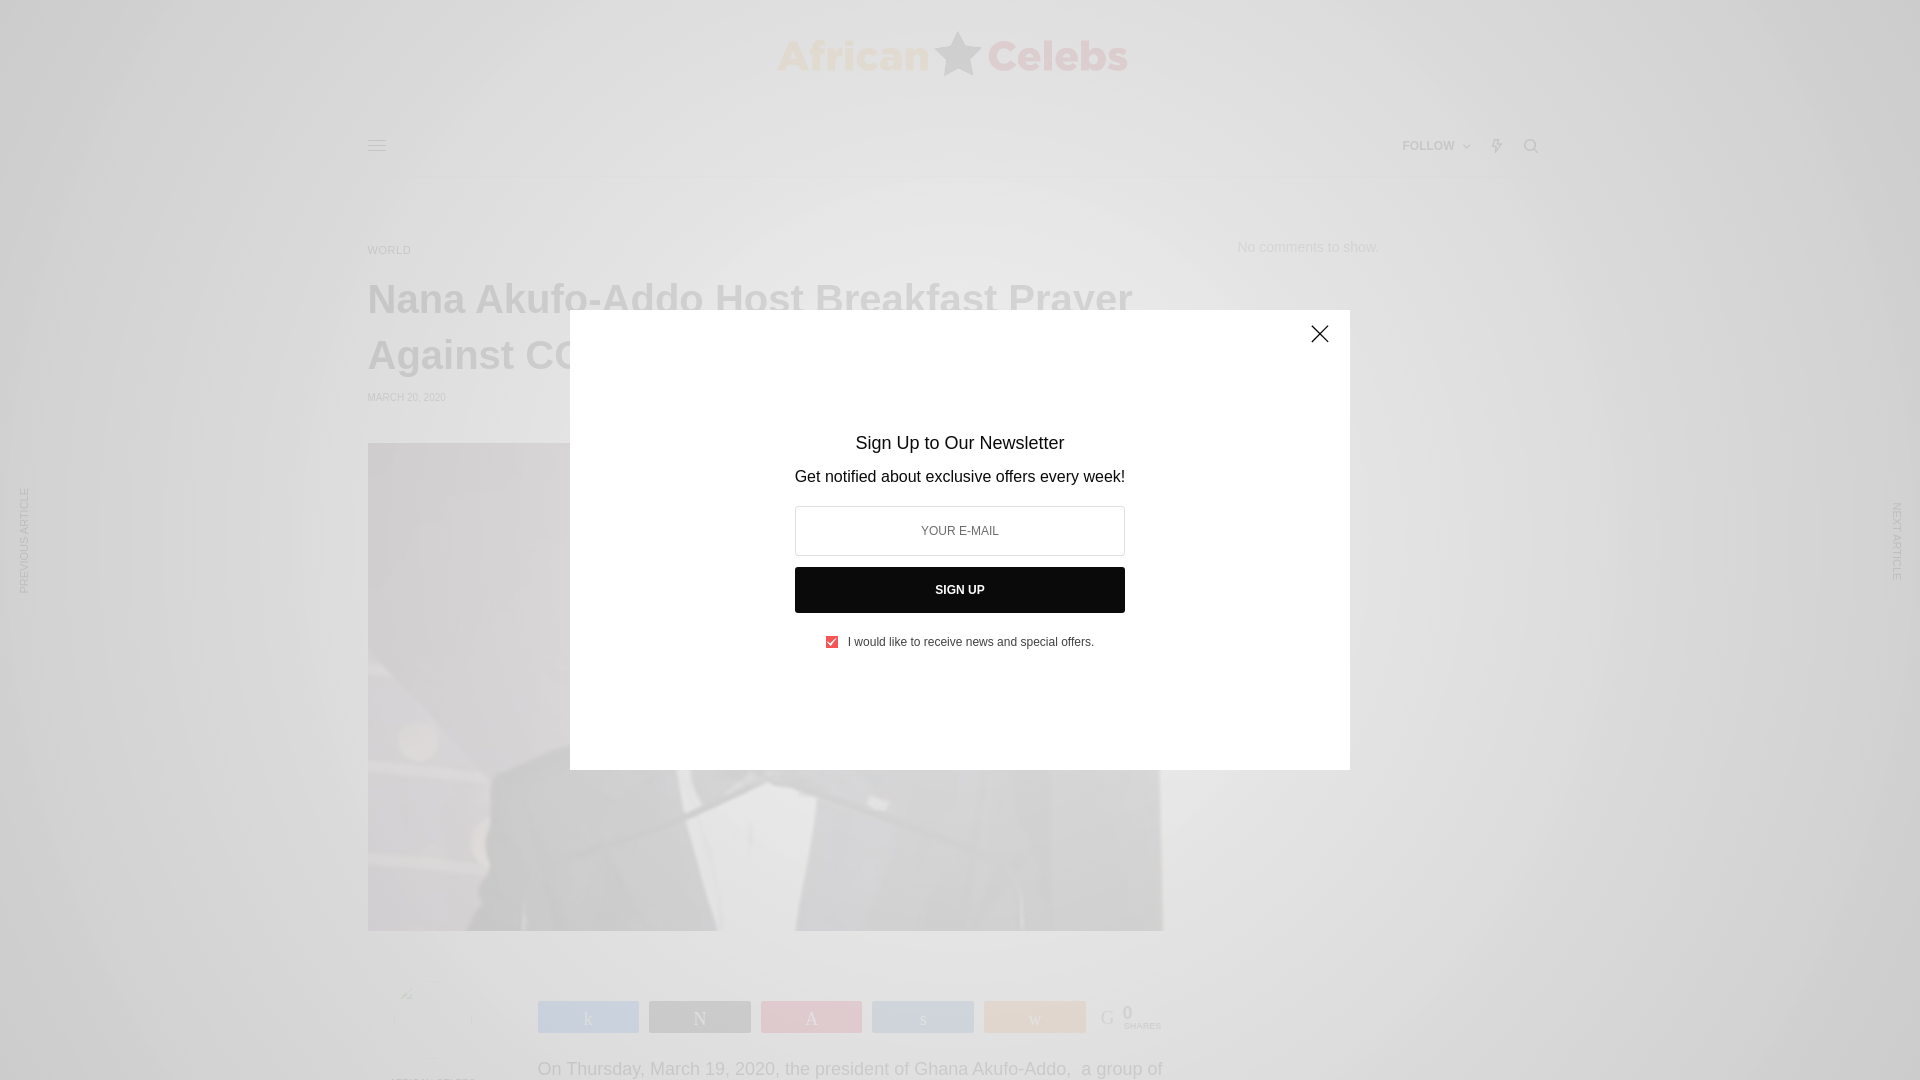  Describe the element at coordinates (1436, 146) in the screenshot. I see `FOLLOW` at that location.